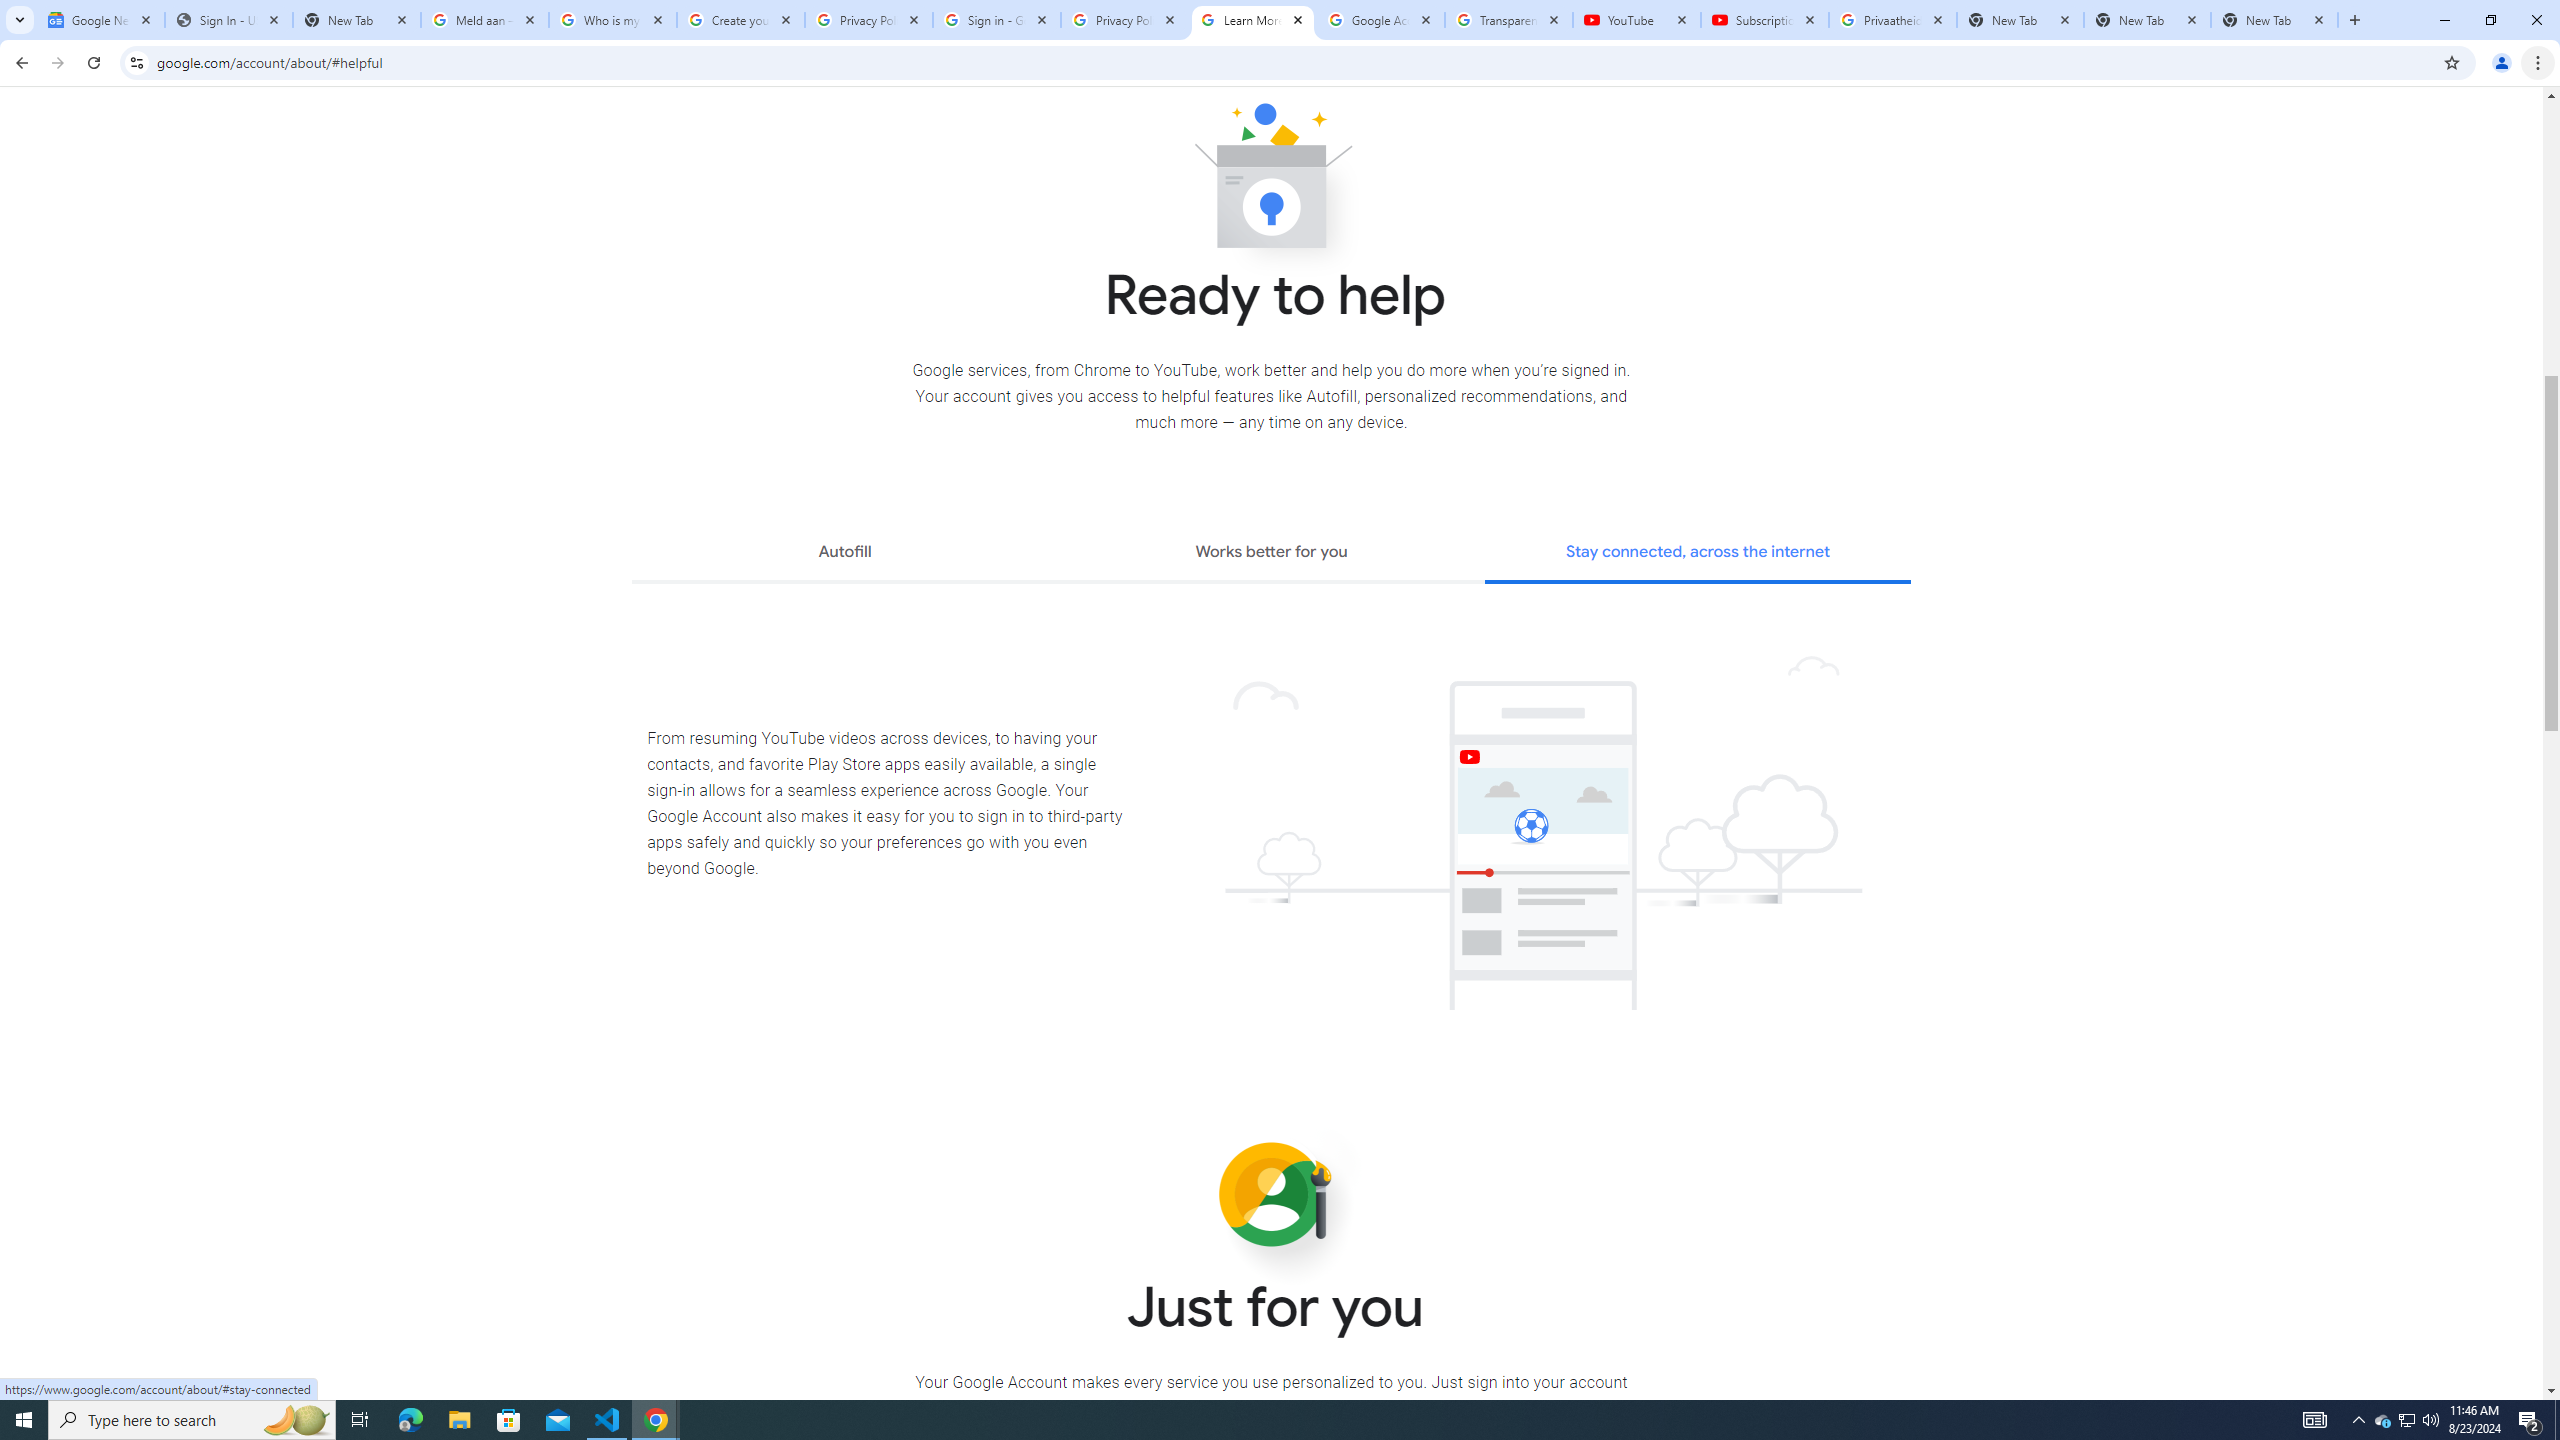 The width and height of the screenshot is (2560, 1440). What do you see at coordinates (1271, 1196) in the screenshot?
I see `Just for you` at bounding box center [1271, 1196].